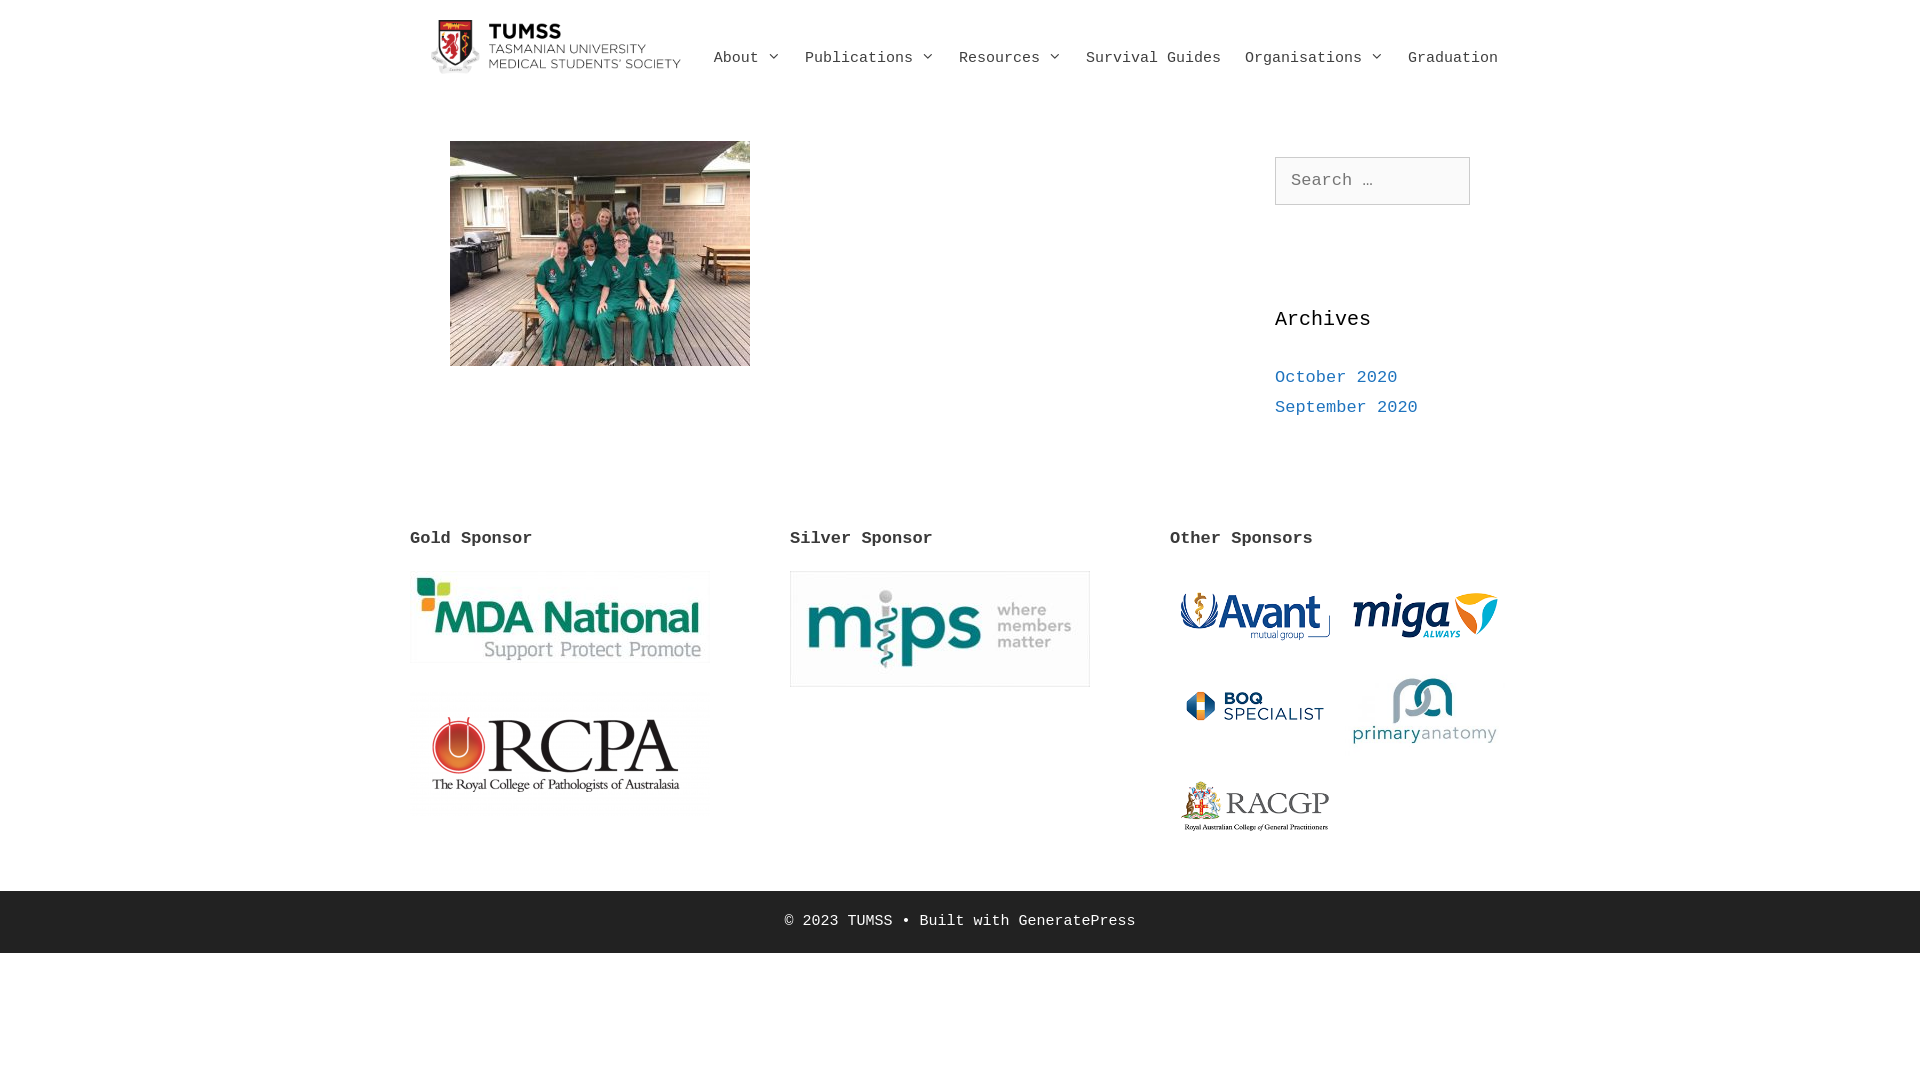 This screenshot has width=1920, height=1080. I want to click on Survival Guides, so click(1154, 58).